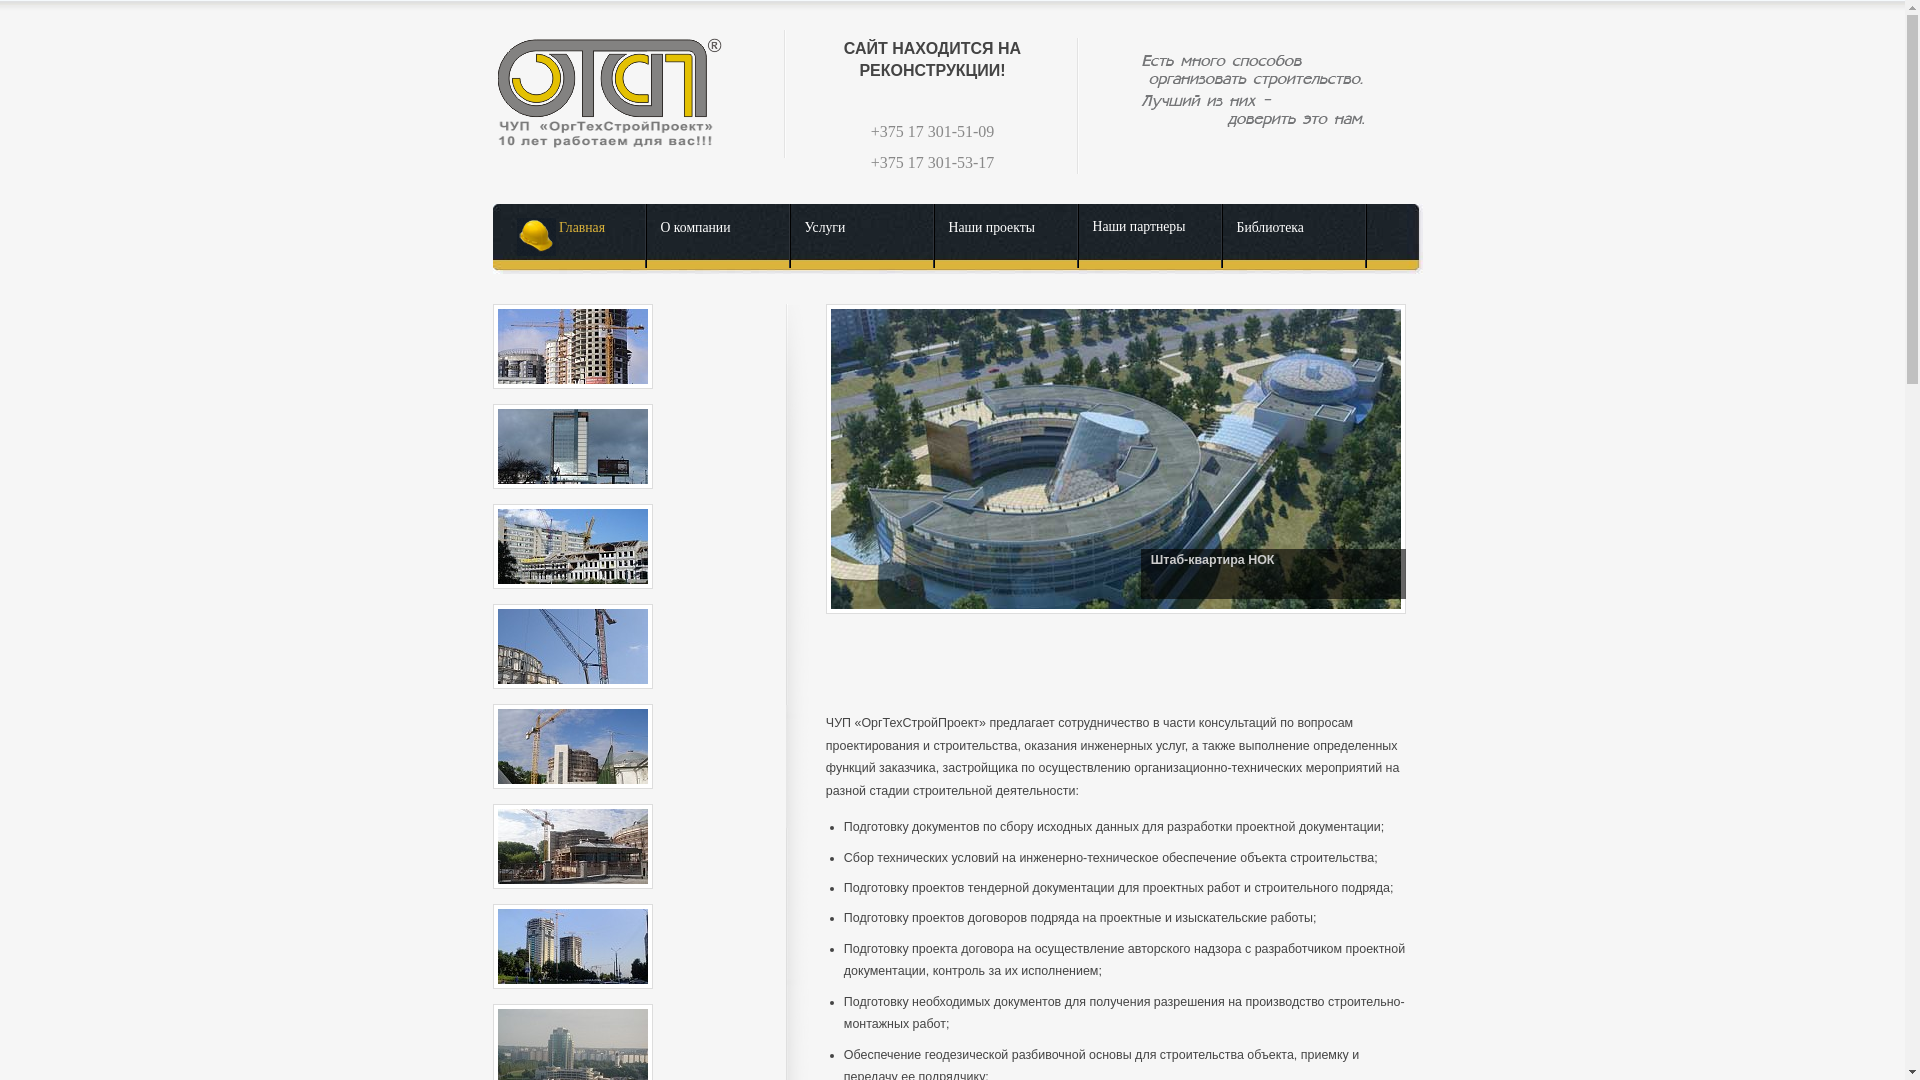 This screenshot has width=1920, height=1080. What do you see at coordinates (572, 700) in the screenshot?
I see `05JPG ` at bounding box center [572, 700].